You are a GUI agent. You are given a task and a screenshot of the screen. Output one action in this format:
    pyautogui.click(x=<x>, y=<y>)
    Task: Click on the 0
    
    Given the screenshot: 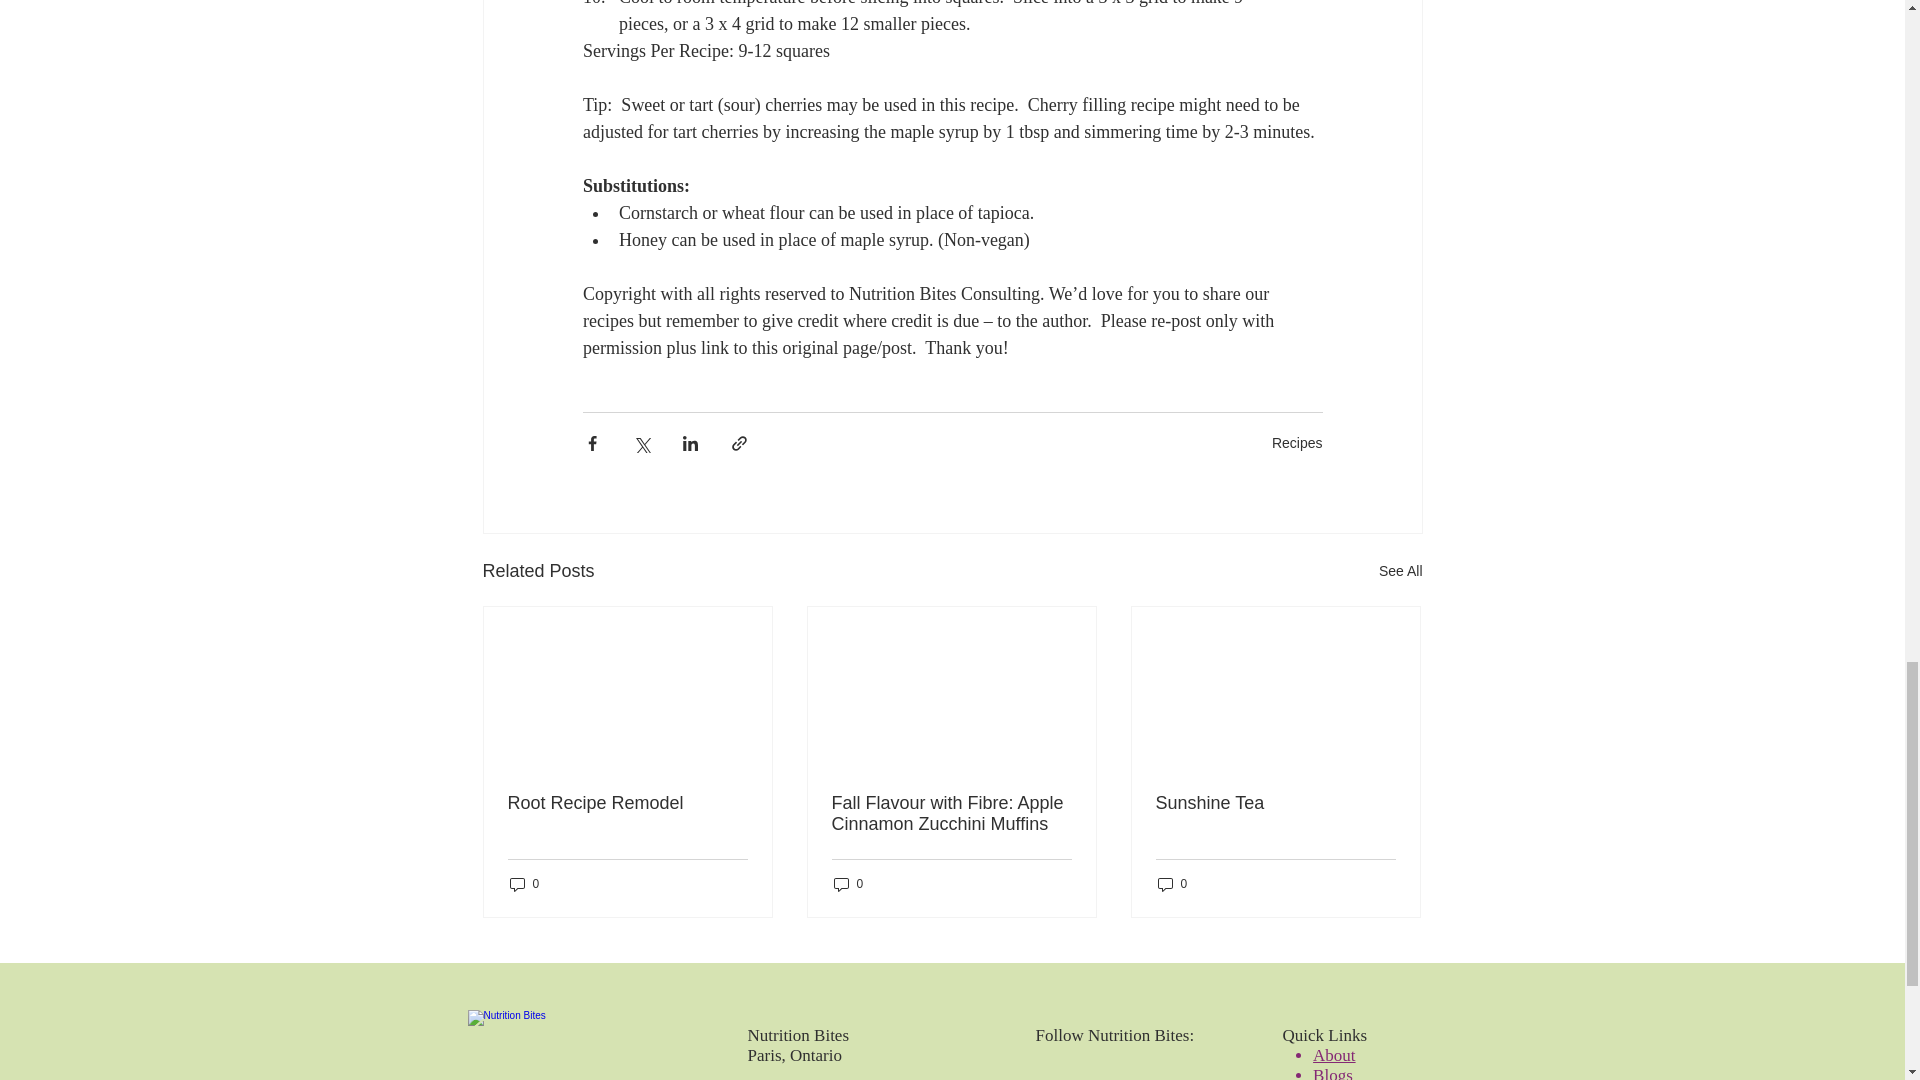 What is the action you would take?
    pyautogui.click(x=524, y=884)
    